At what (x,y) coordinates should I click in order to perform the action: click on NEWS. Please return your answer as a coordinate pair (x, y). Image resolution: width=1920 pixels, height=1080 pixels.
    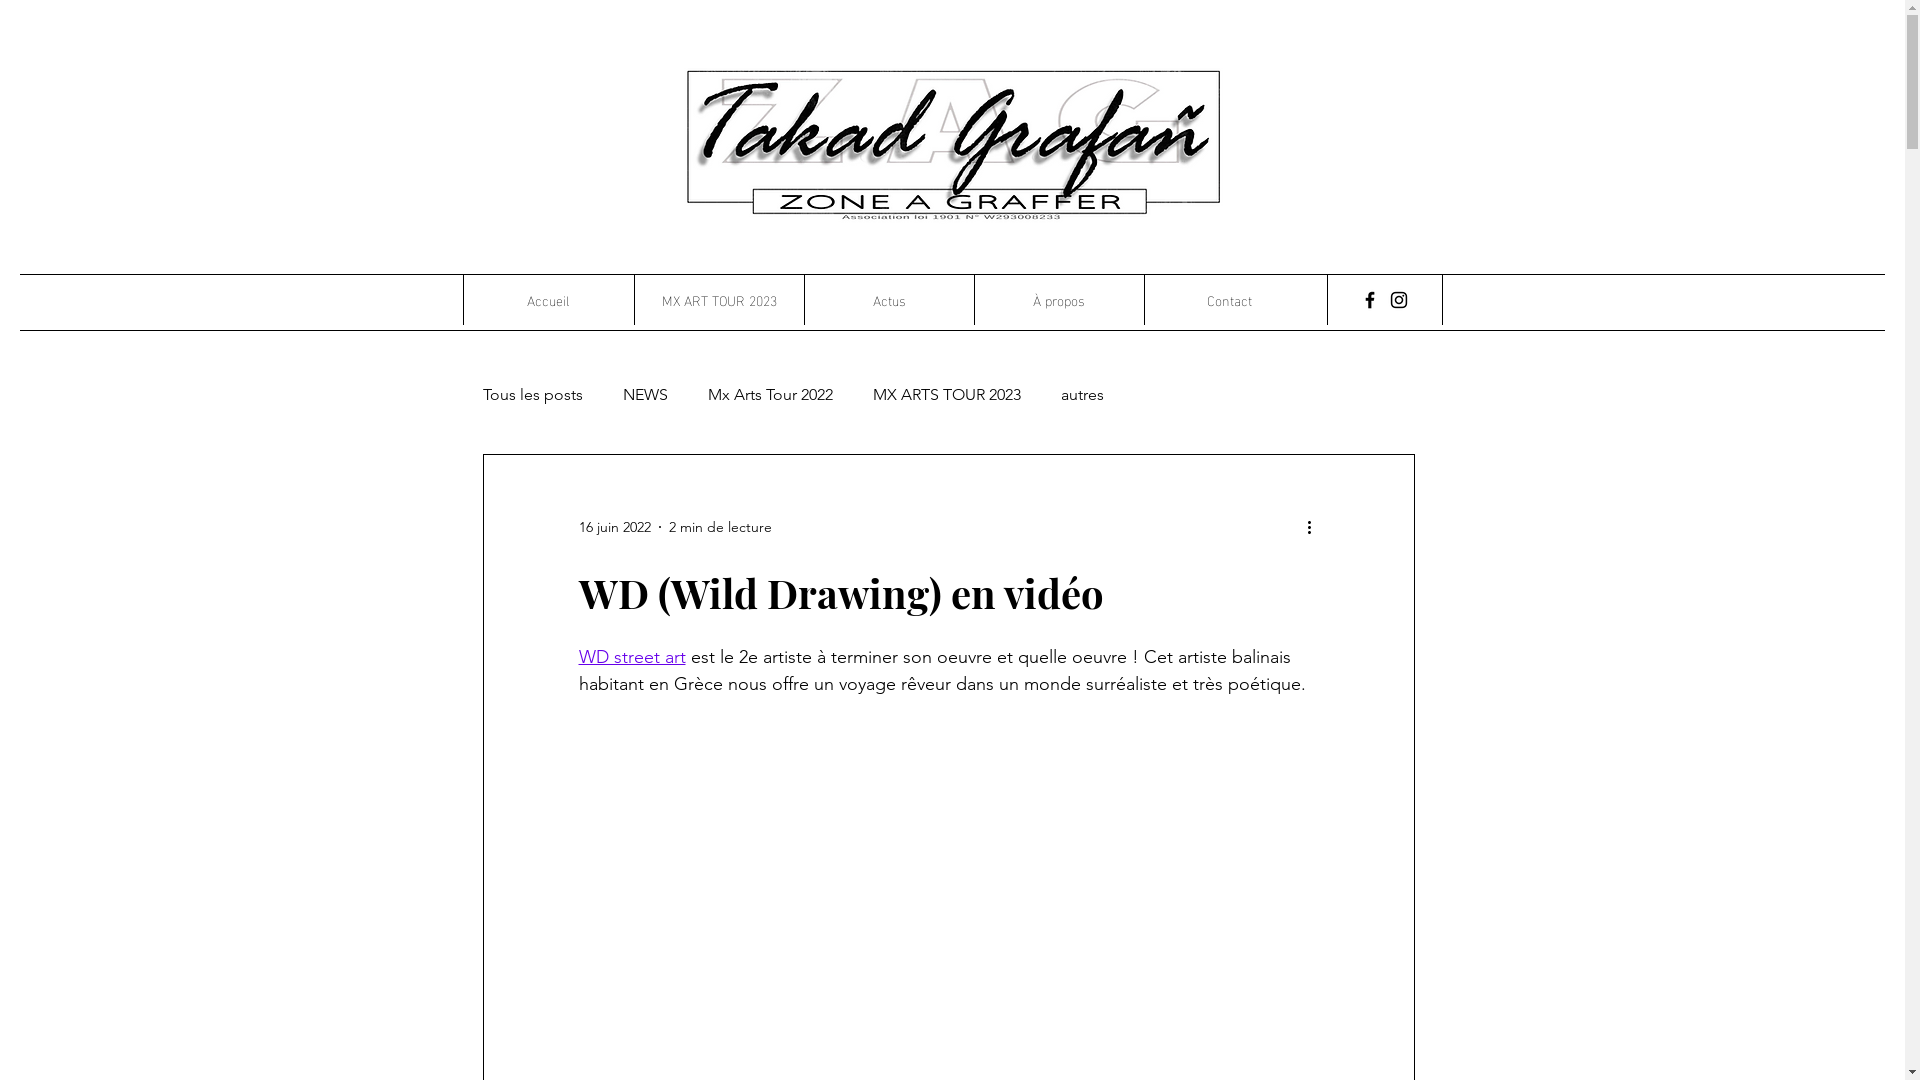
    Looking at the image, I should click on (644, 394).